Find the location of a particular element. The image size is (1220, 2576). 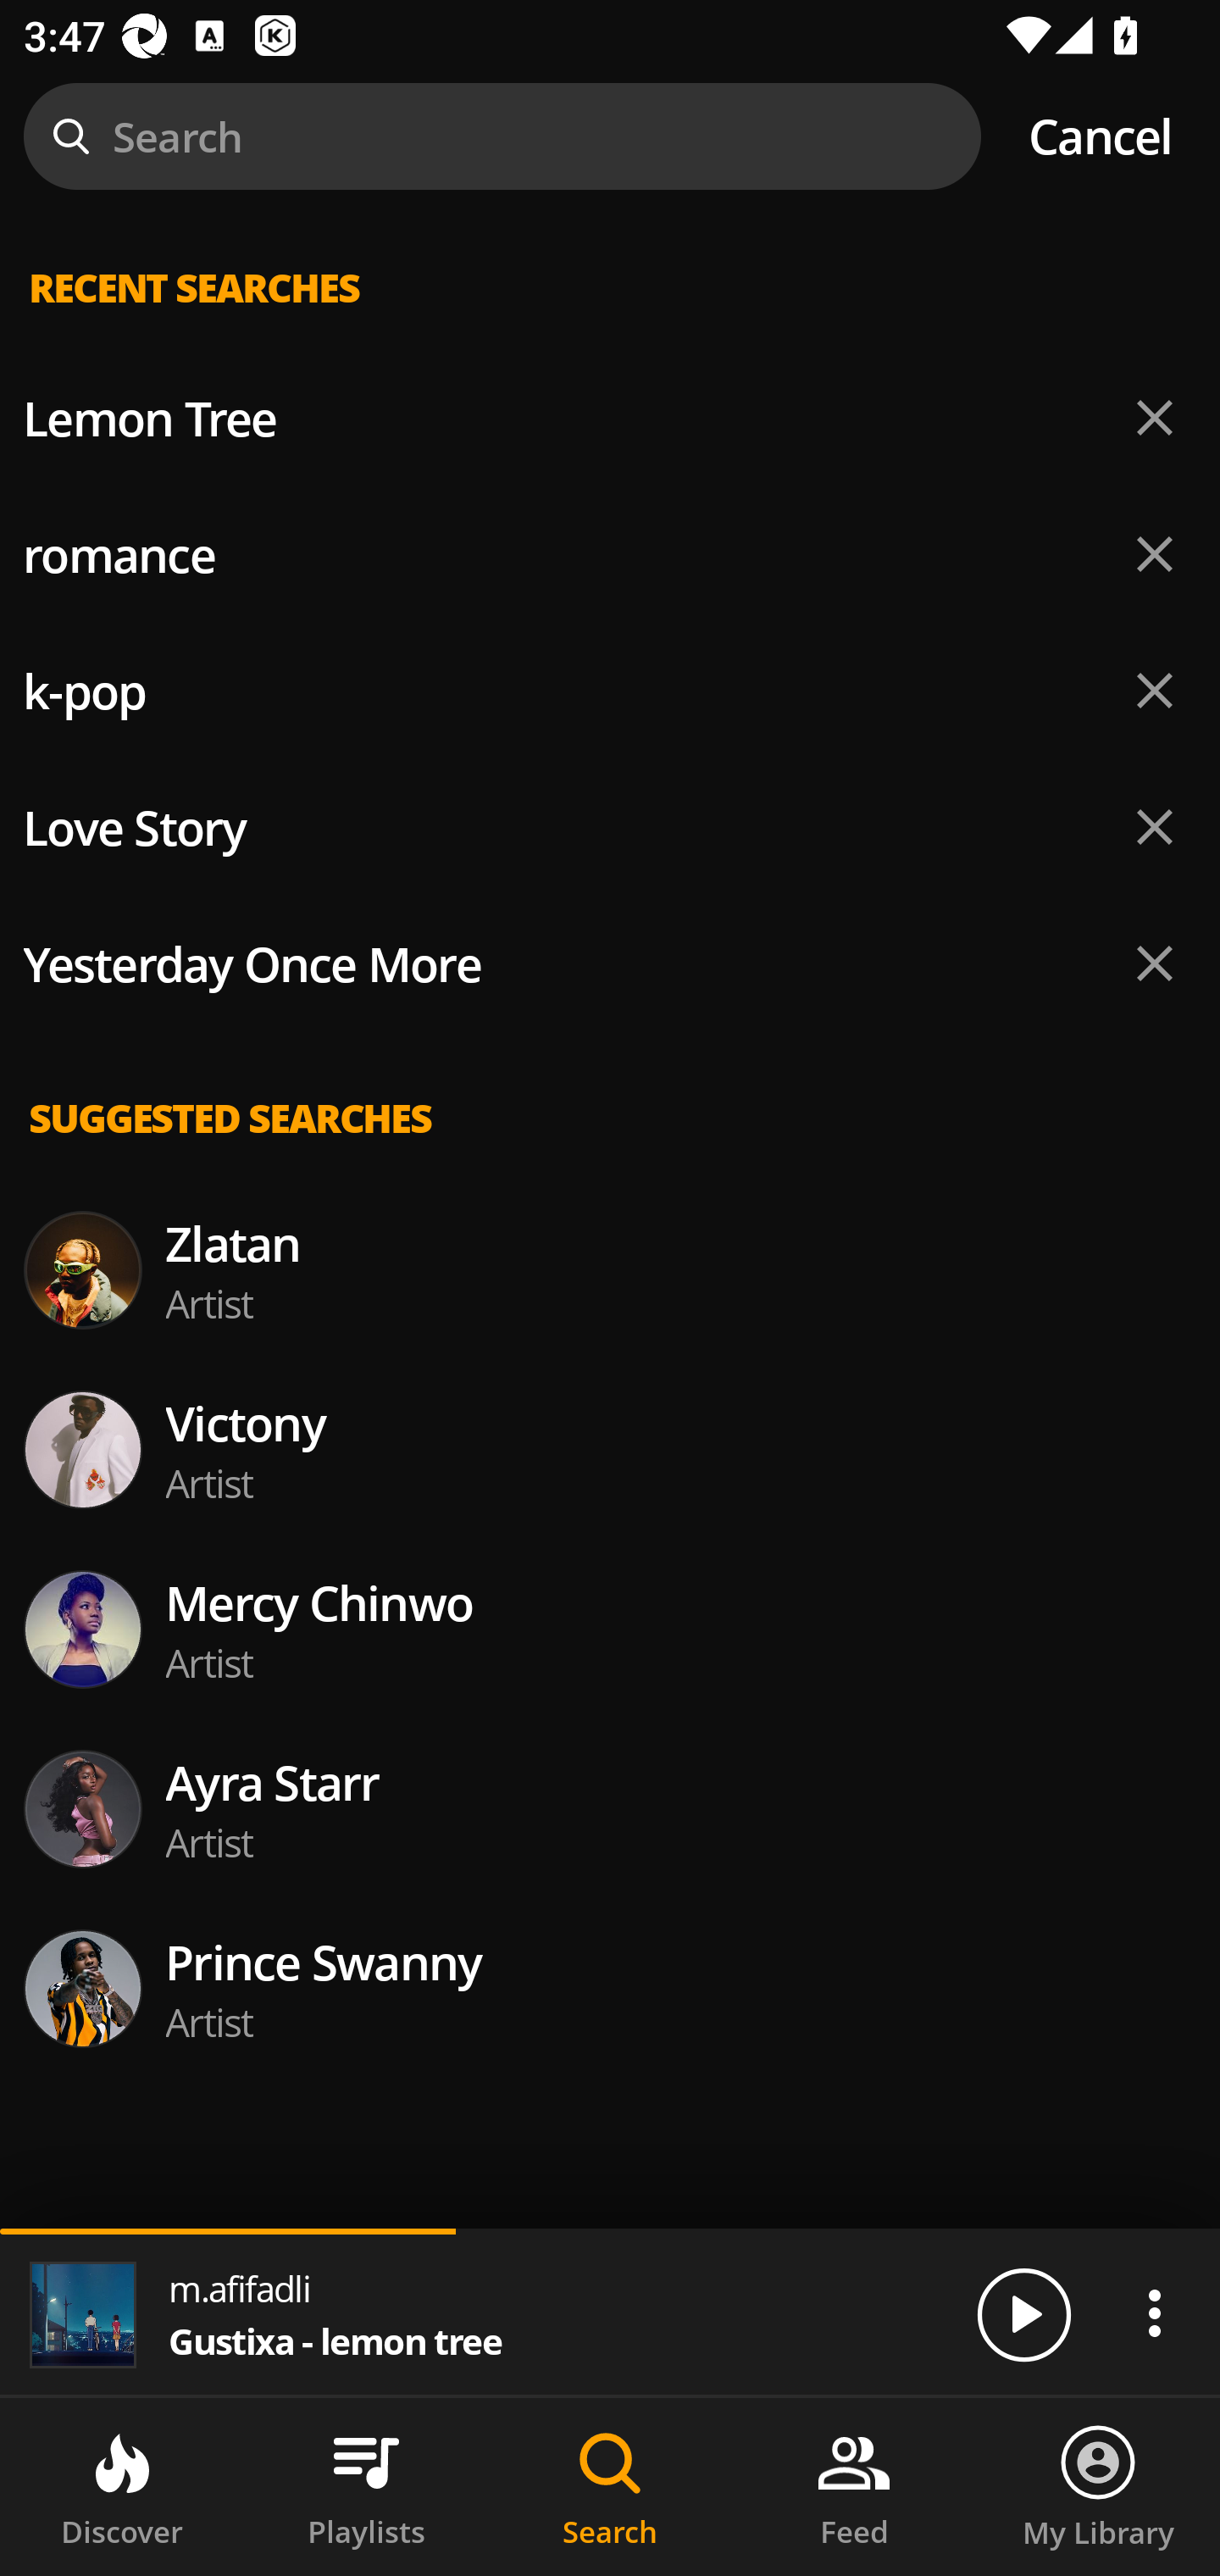

Feed is located at coordinates (854, 2487).